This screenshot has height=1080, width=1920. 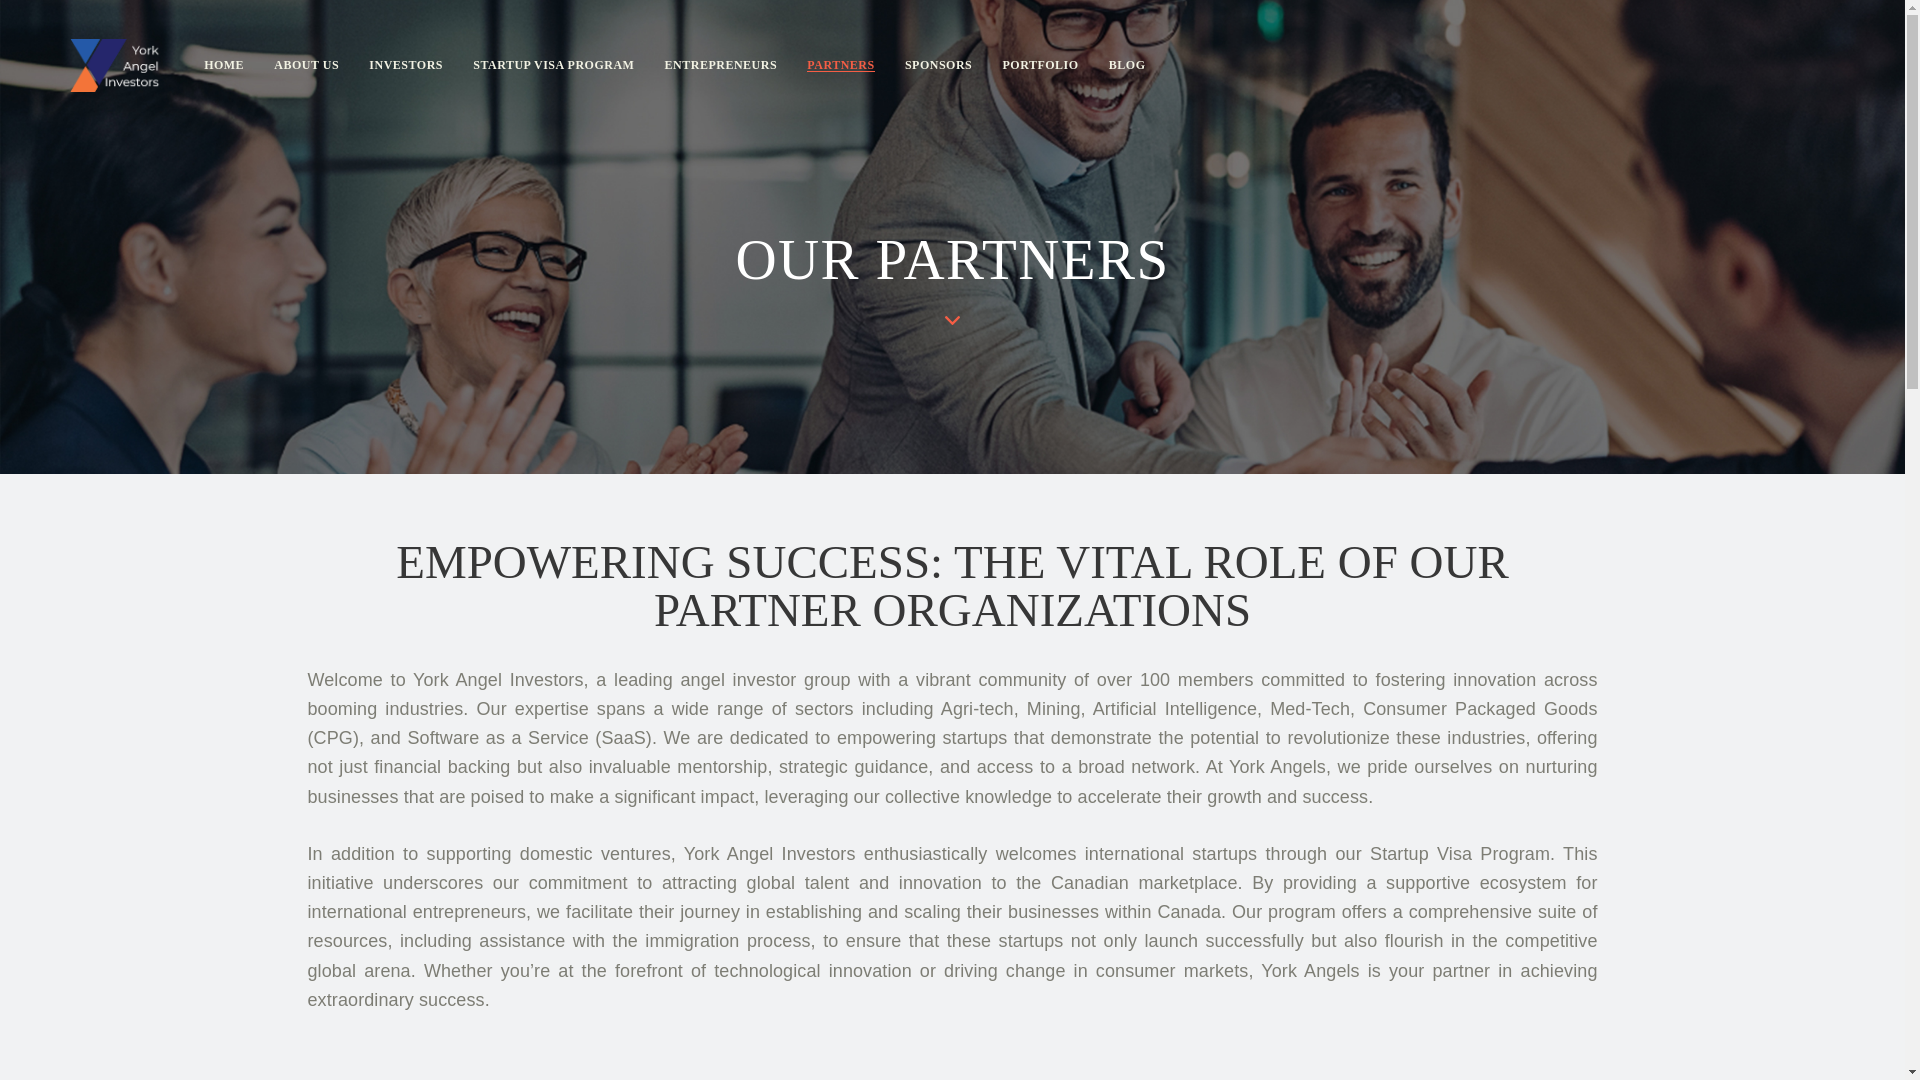 I want to click on SPONSORS, so click(x=939, y=66).